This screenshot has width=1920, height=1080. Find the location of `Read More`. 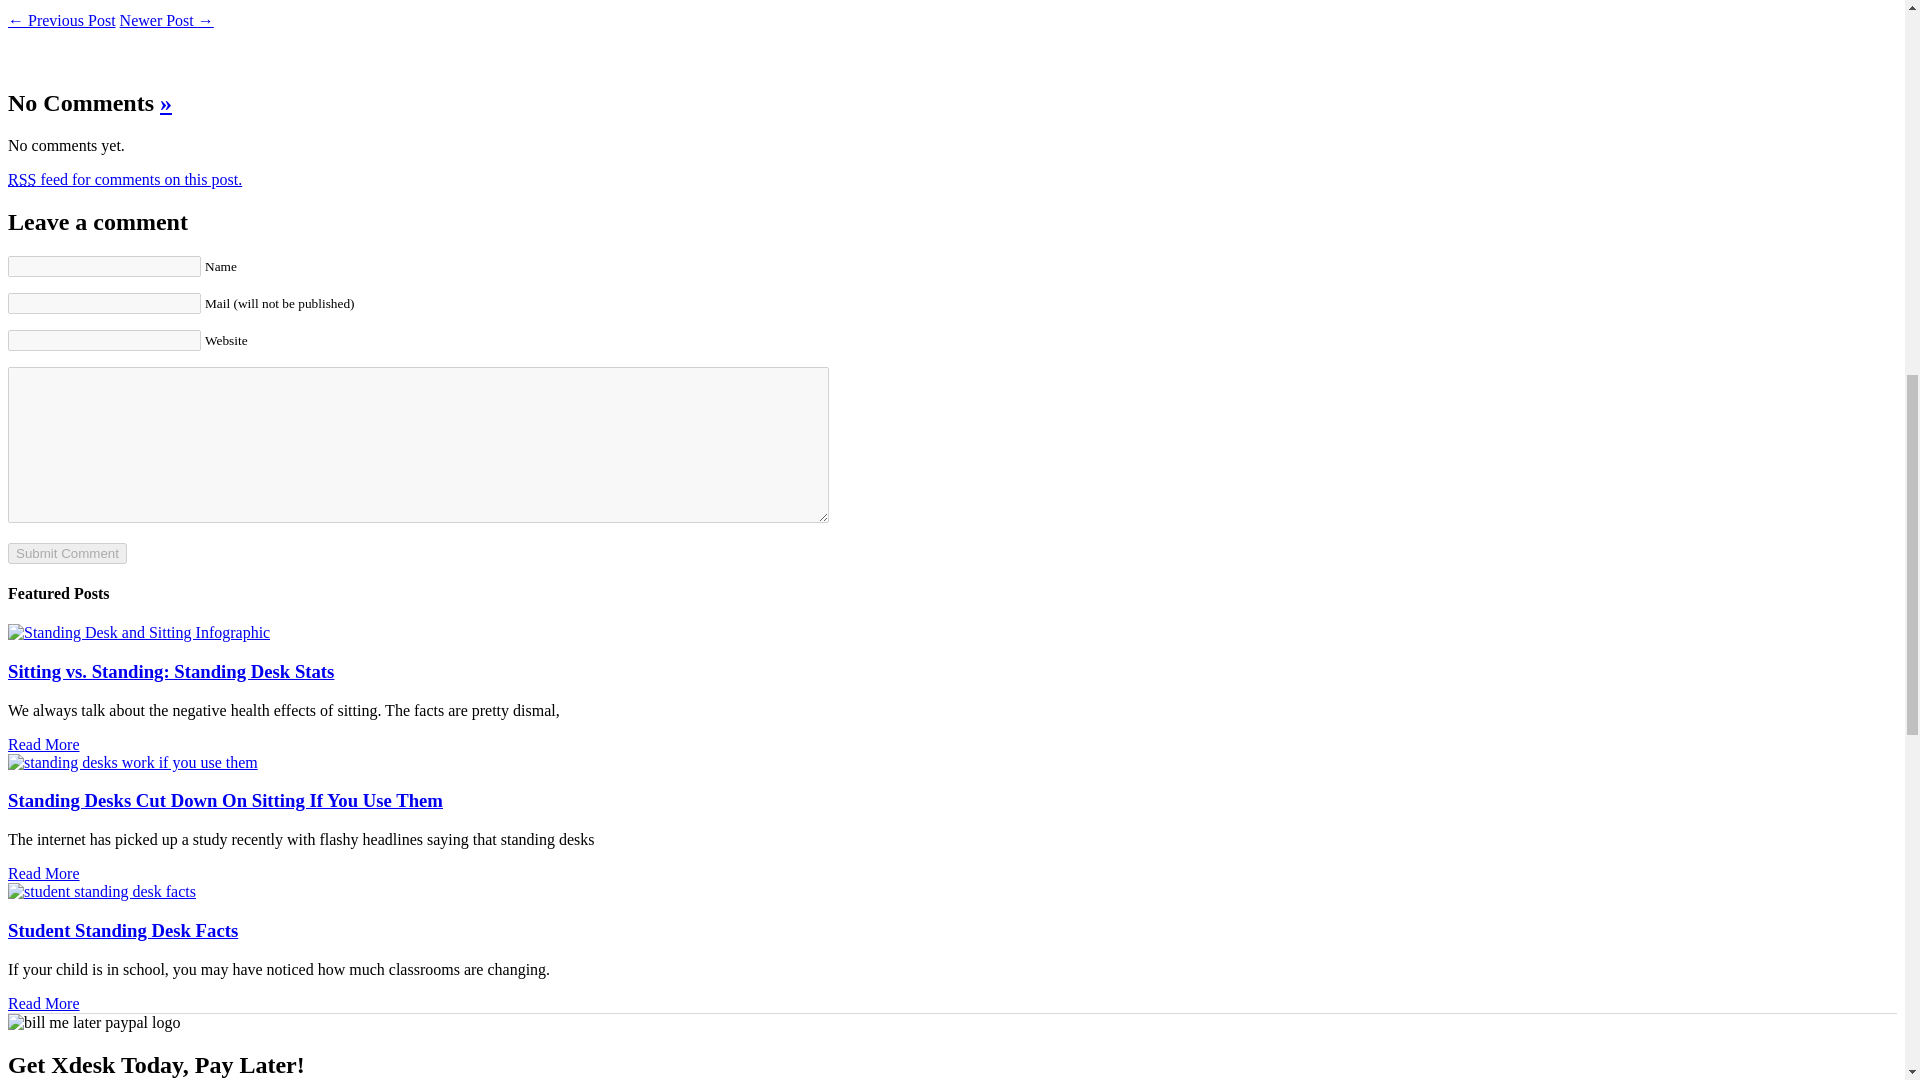

Read More is located at coordinates (44, 744).